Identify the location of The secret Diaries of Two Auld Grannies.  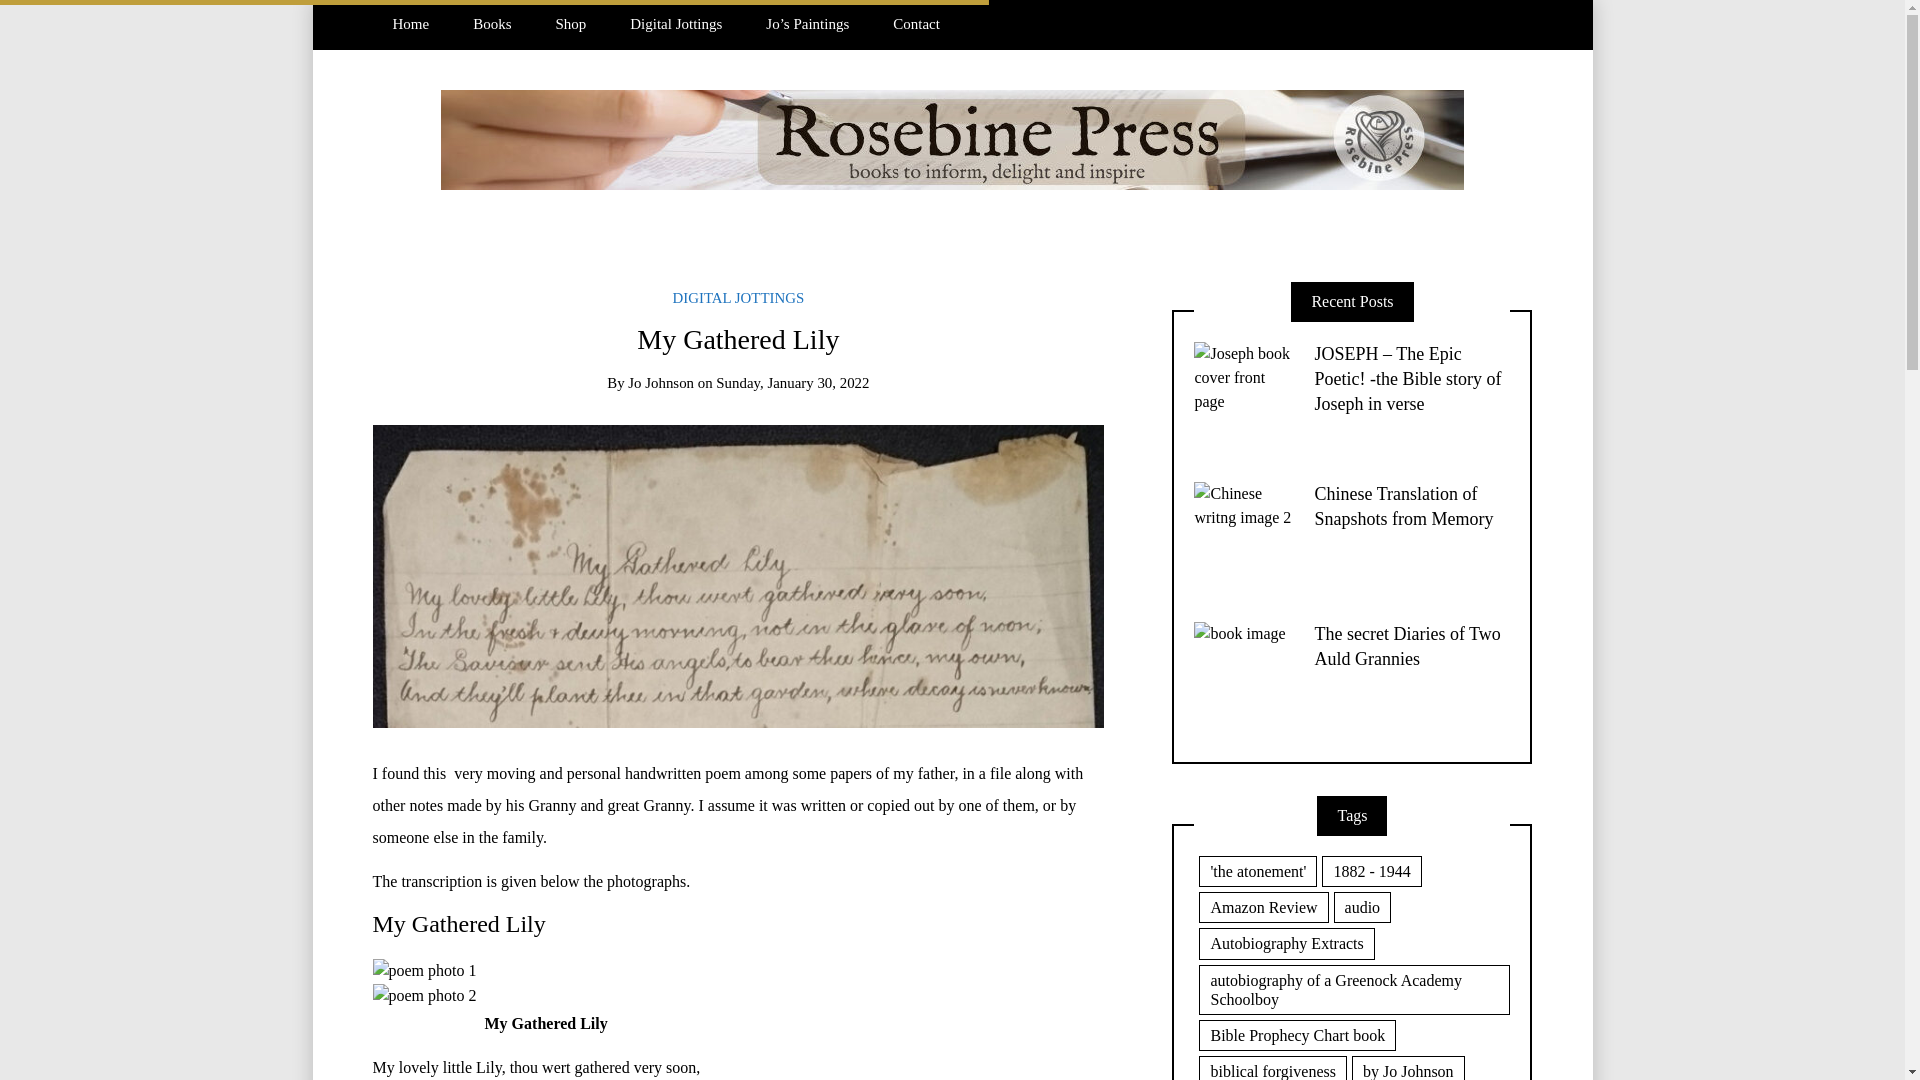
(1406, 646).